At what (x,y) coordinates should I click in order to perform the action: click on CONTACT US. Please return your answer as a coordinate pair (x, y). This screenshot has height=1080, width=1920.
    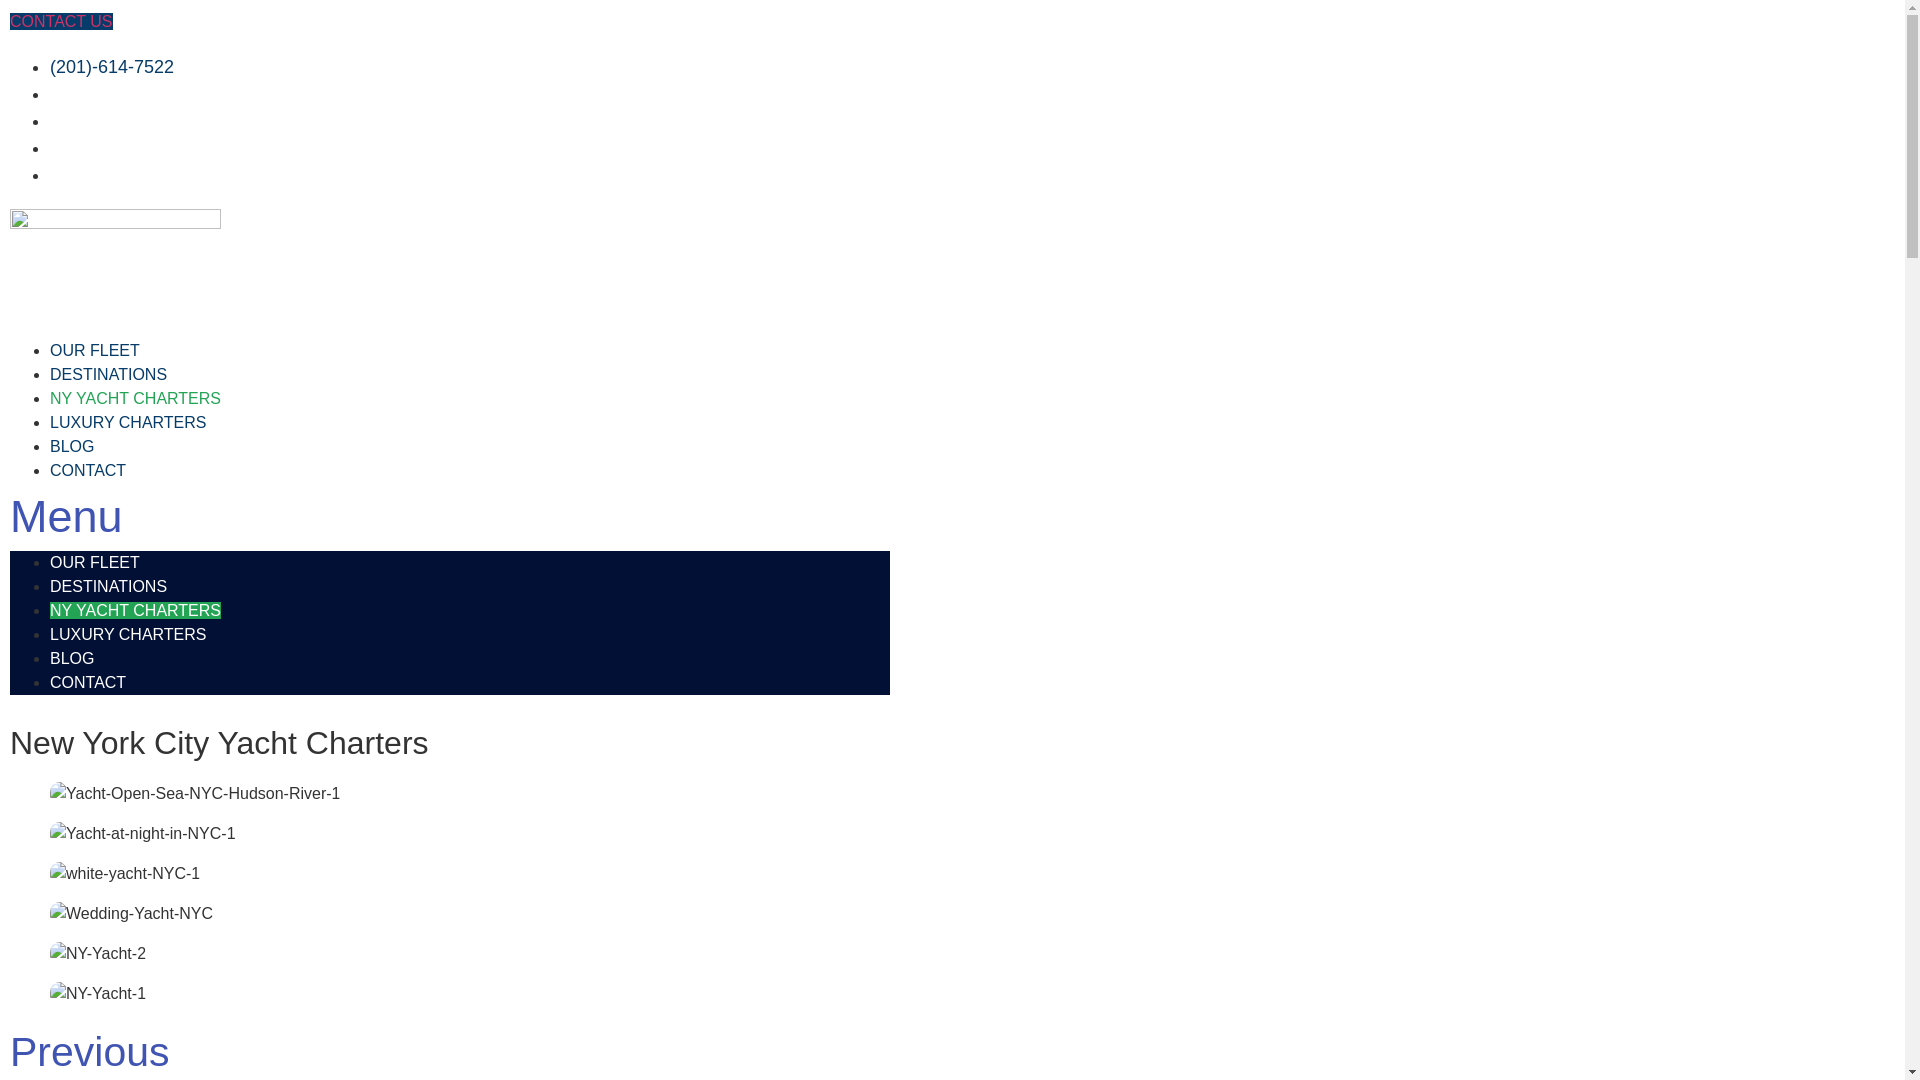
    Looking at the image, I should click on (61, 21).